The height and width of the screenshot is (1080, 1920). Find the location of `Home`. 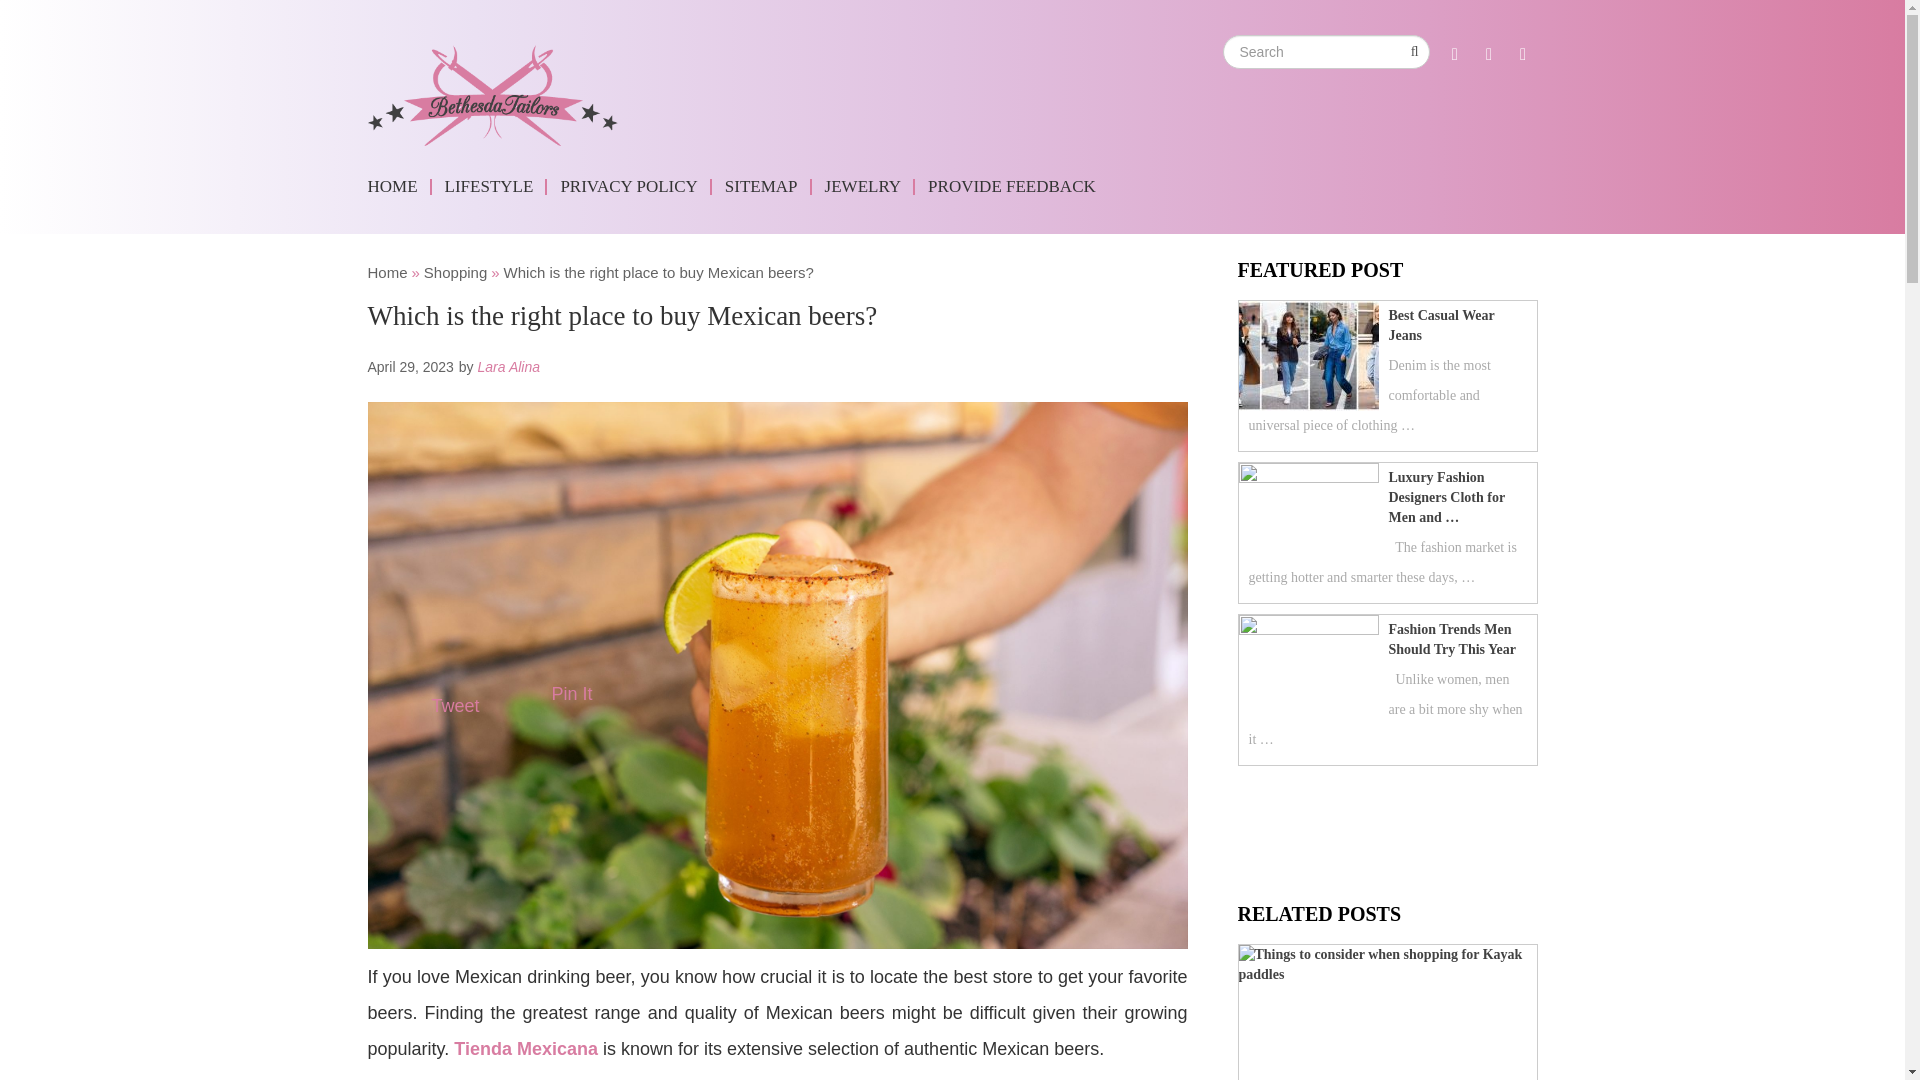

Home is located at coordinates (388, 272).